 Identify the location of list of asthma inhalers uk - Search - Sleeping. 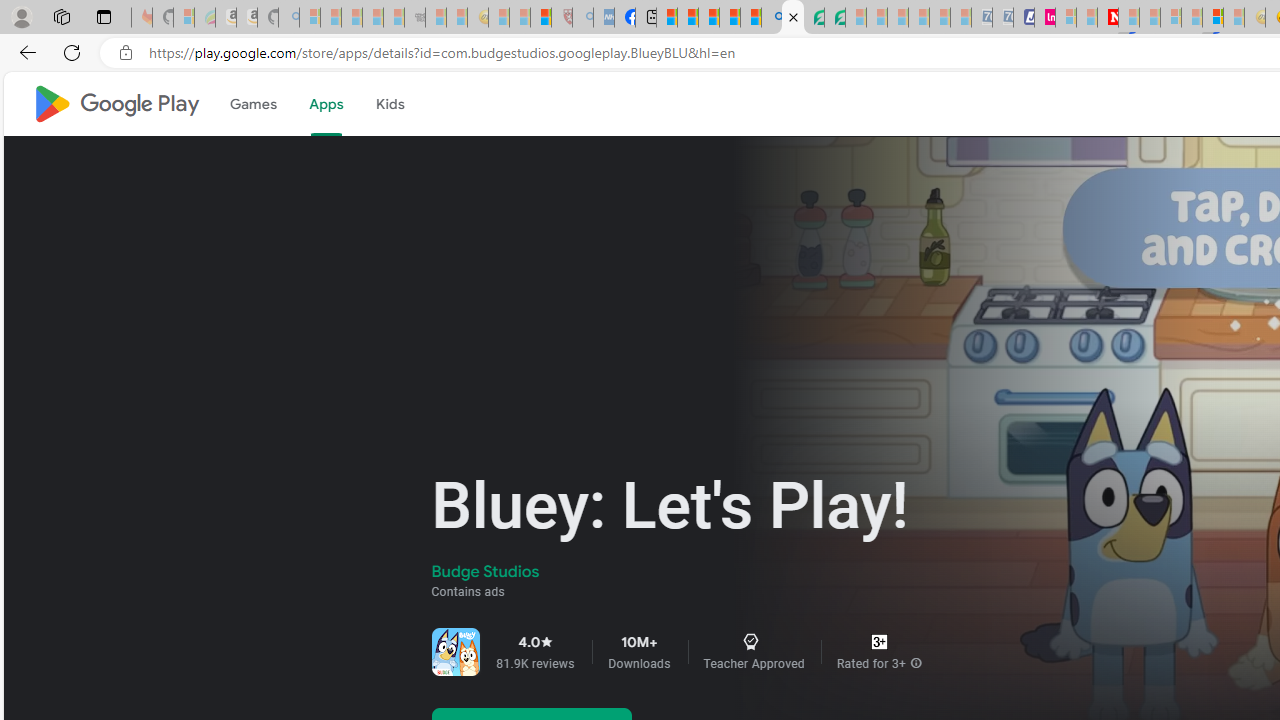
(582, 18).